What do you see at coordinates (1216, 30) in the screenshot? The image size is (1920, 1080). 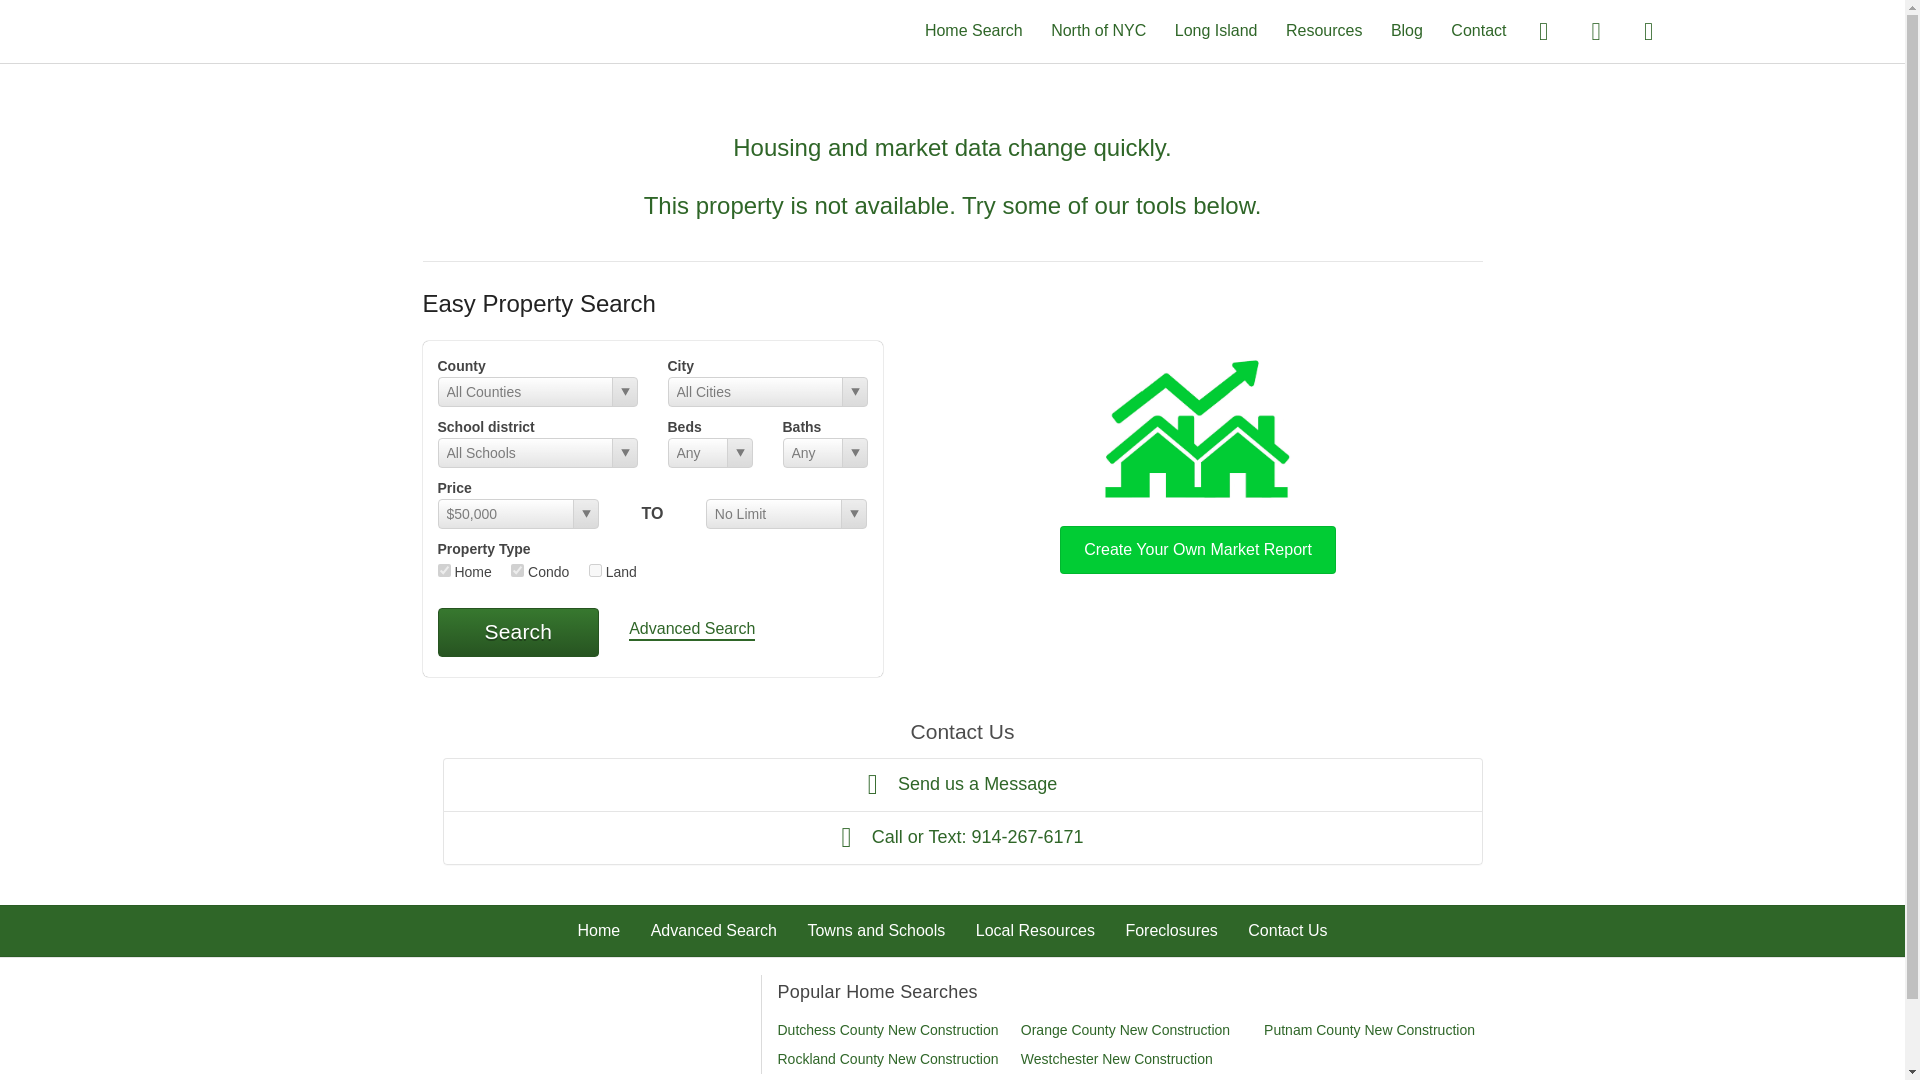 I see `Long Island` at bounding box center [1216, 30].